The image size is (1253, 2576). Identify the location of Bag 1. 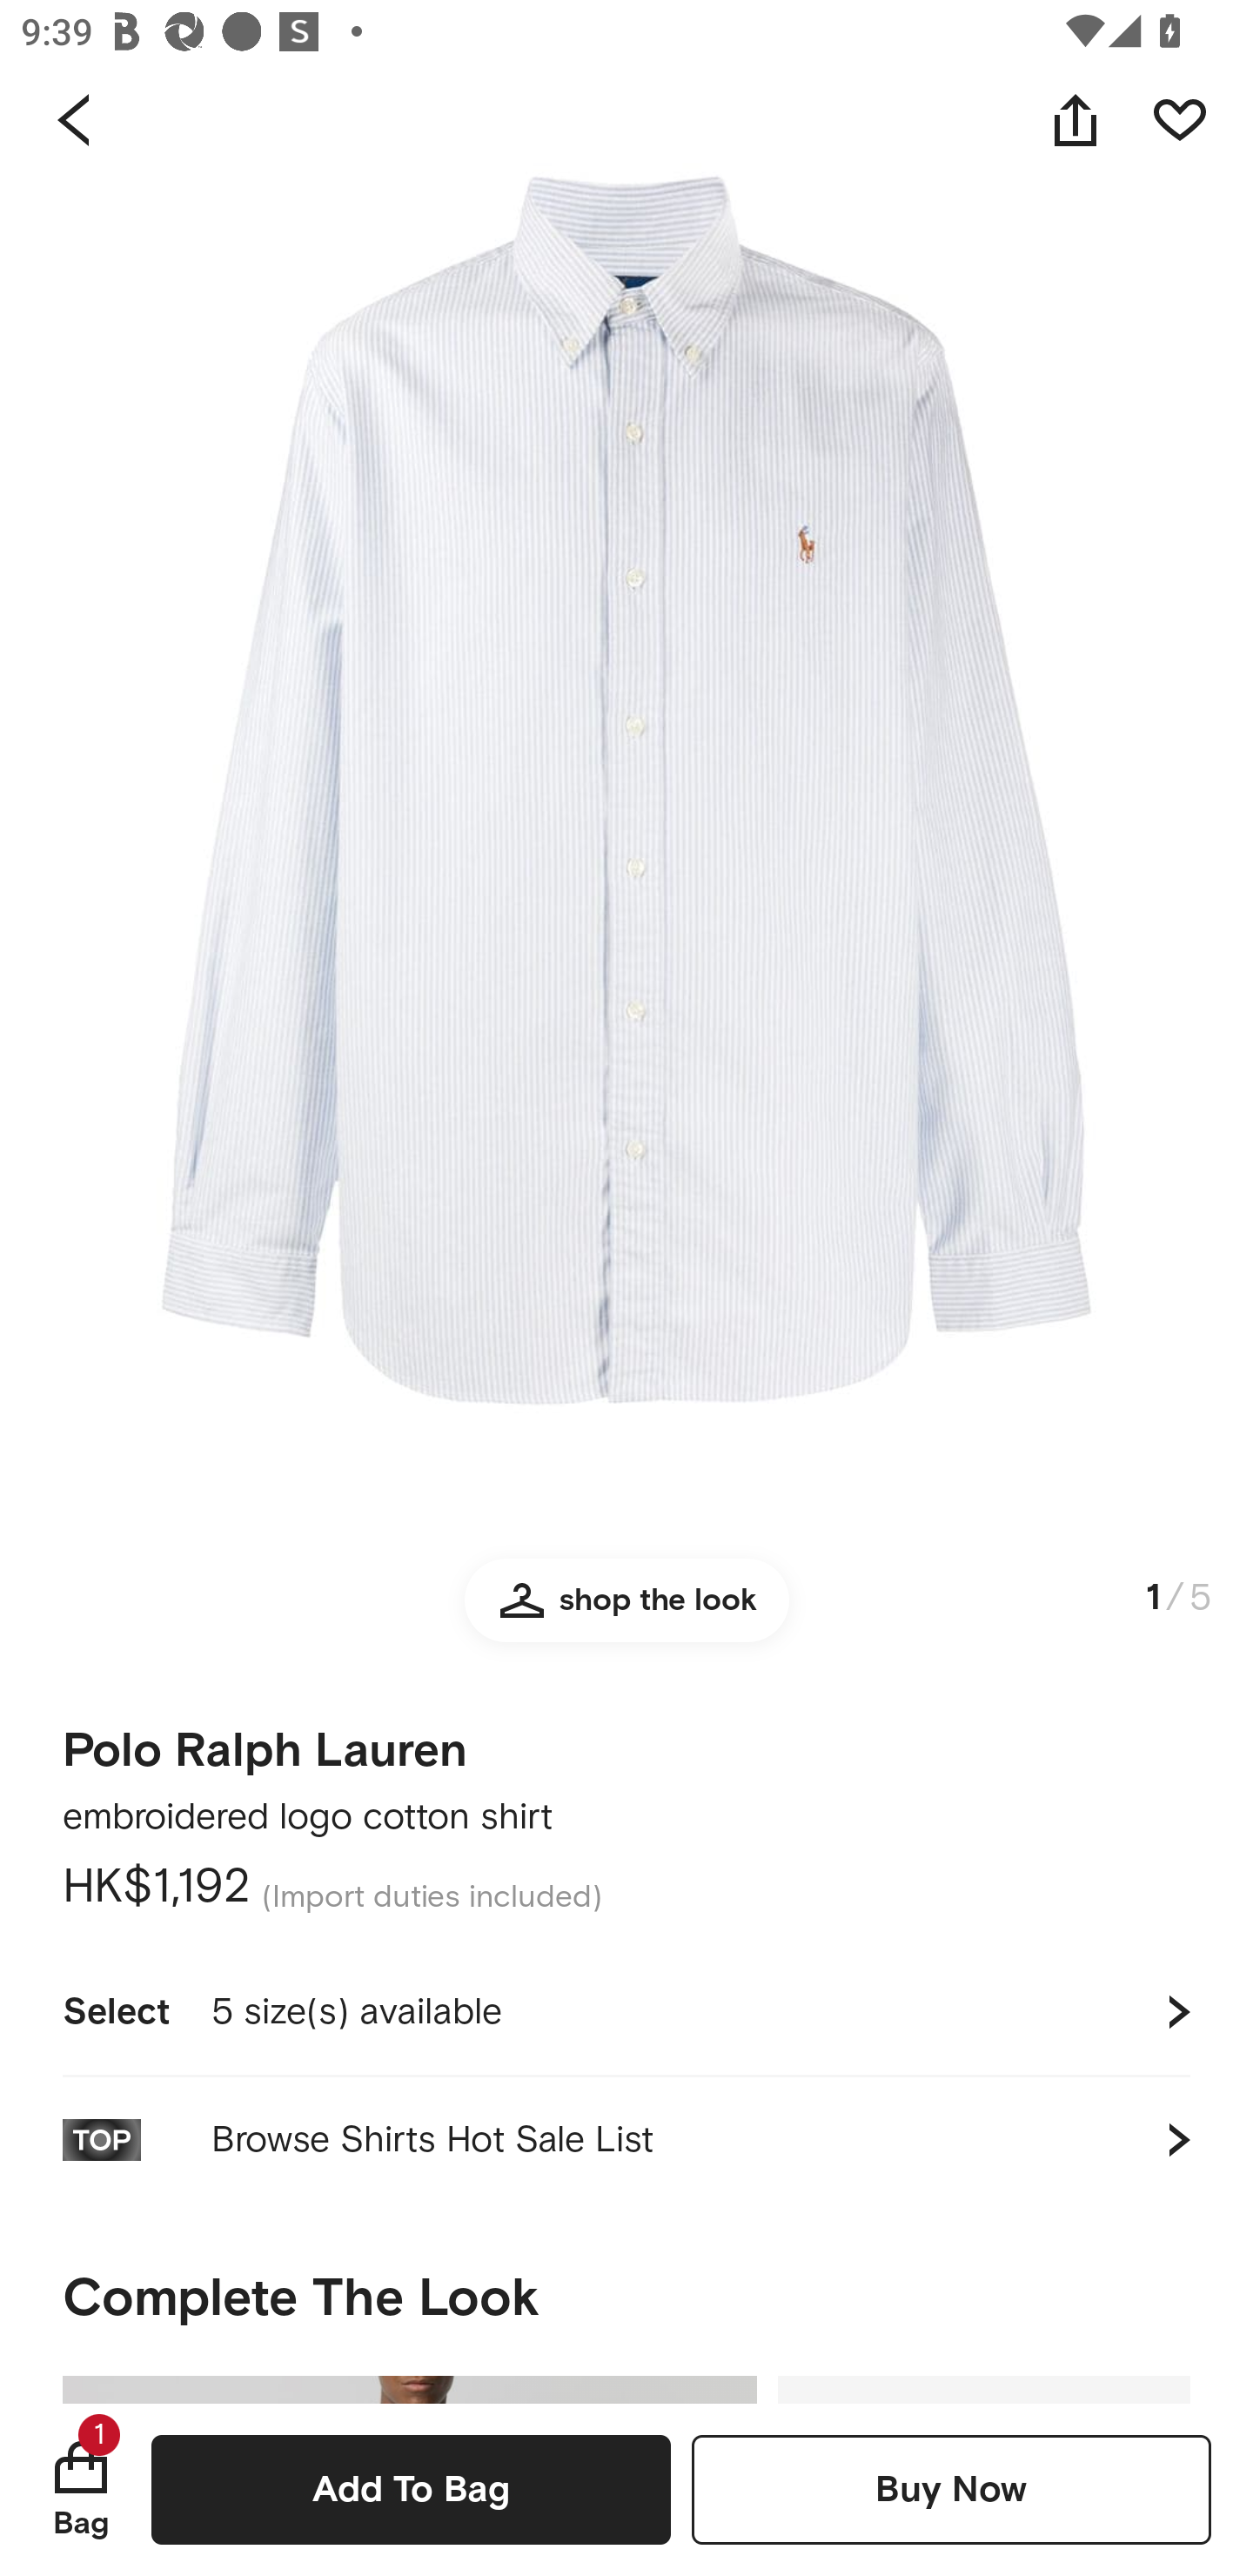
(81, 2489).